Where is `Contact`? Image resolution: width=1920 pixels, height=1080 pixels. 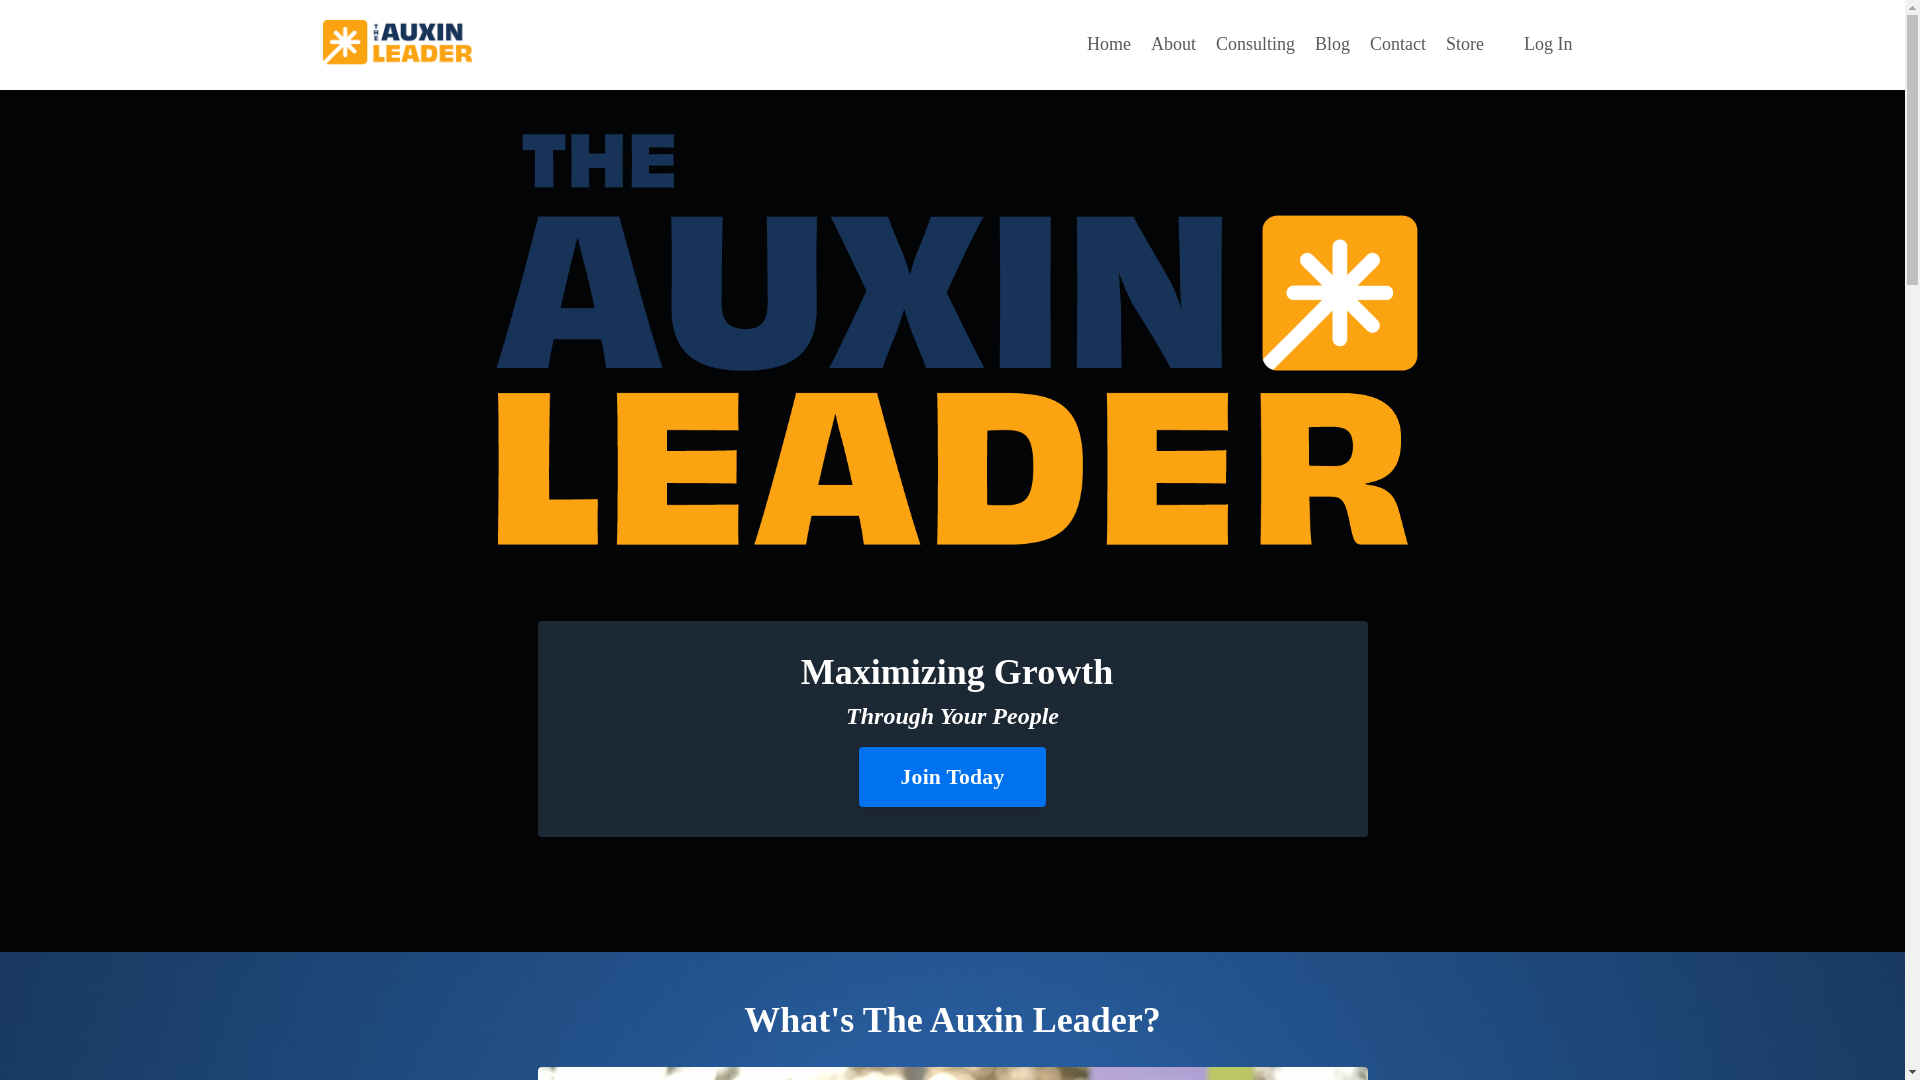
Contact is located at coordinates (1398, 44).